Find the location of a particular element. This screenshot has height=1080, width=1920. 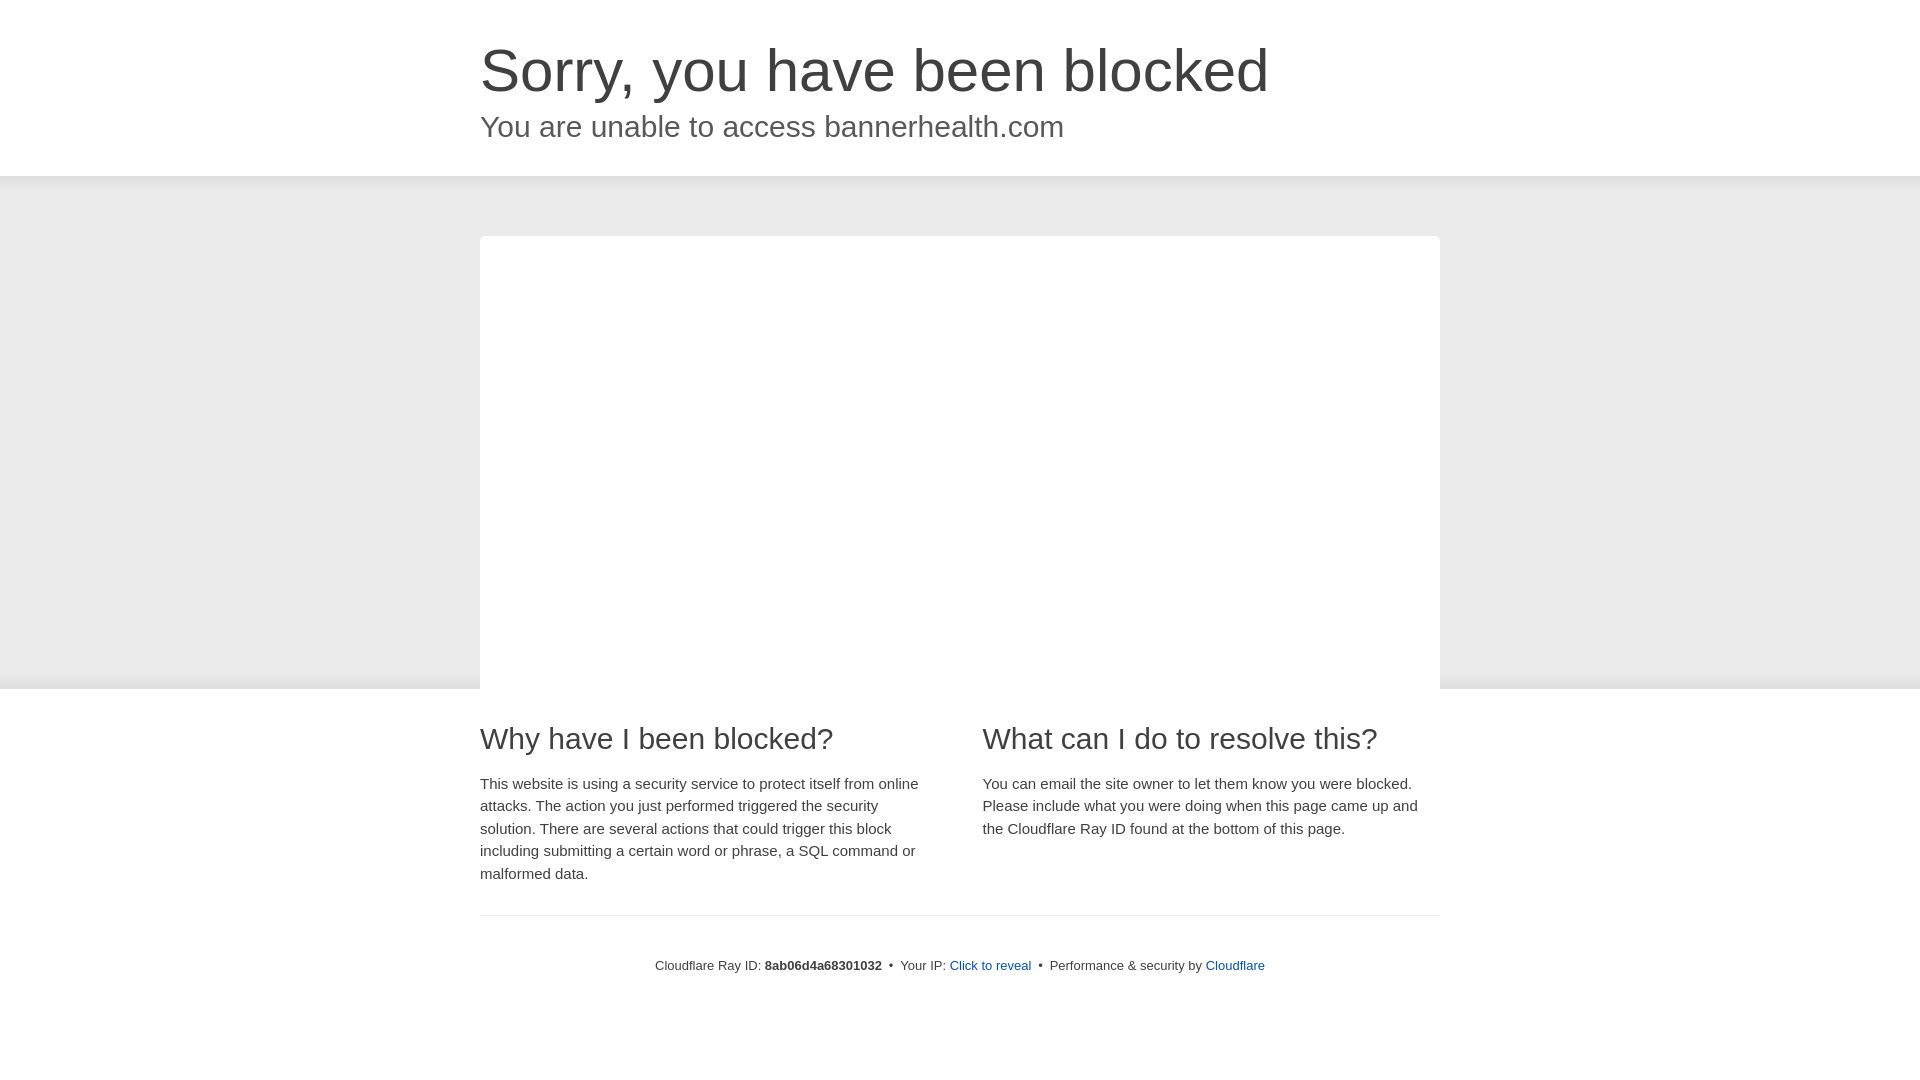

Cloudflare is located at coordinates (1235, 965).